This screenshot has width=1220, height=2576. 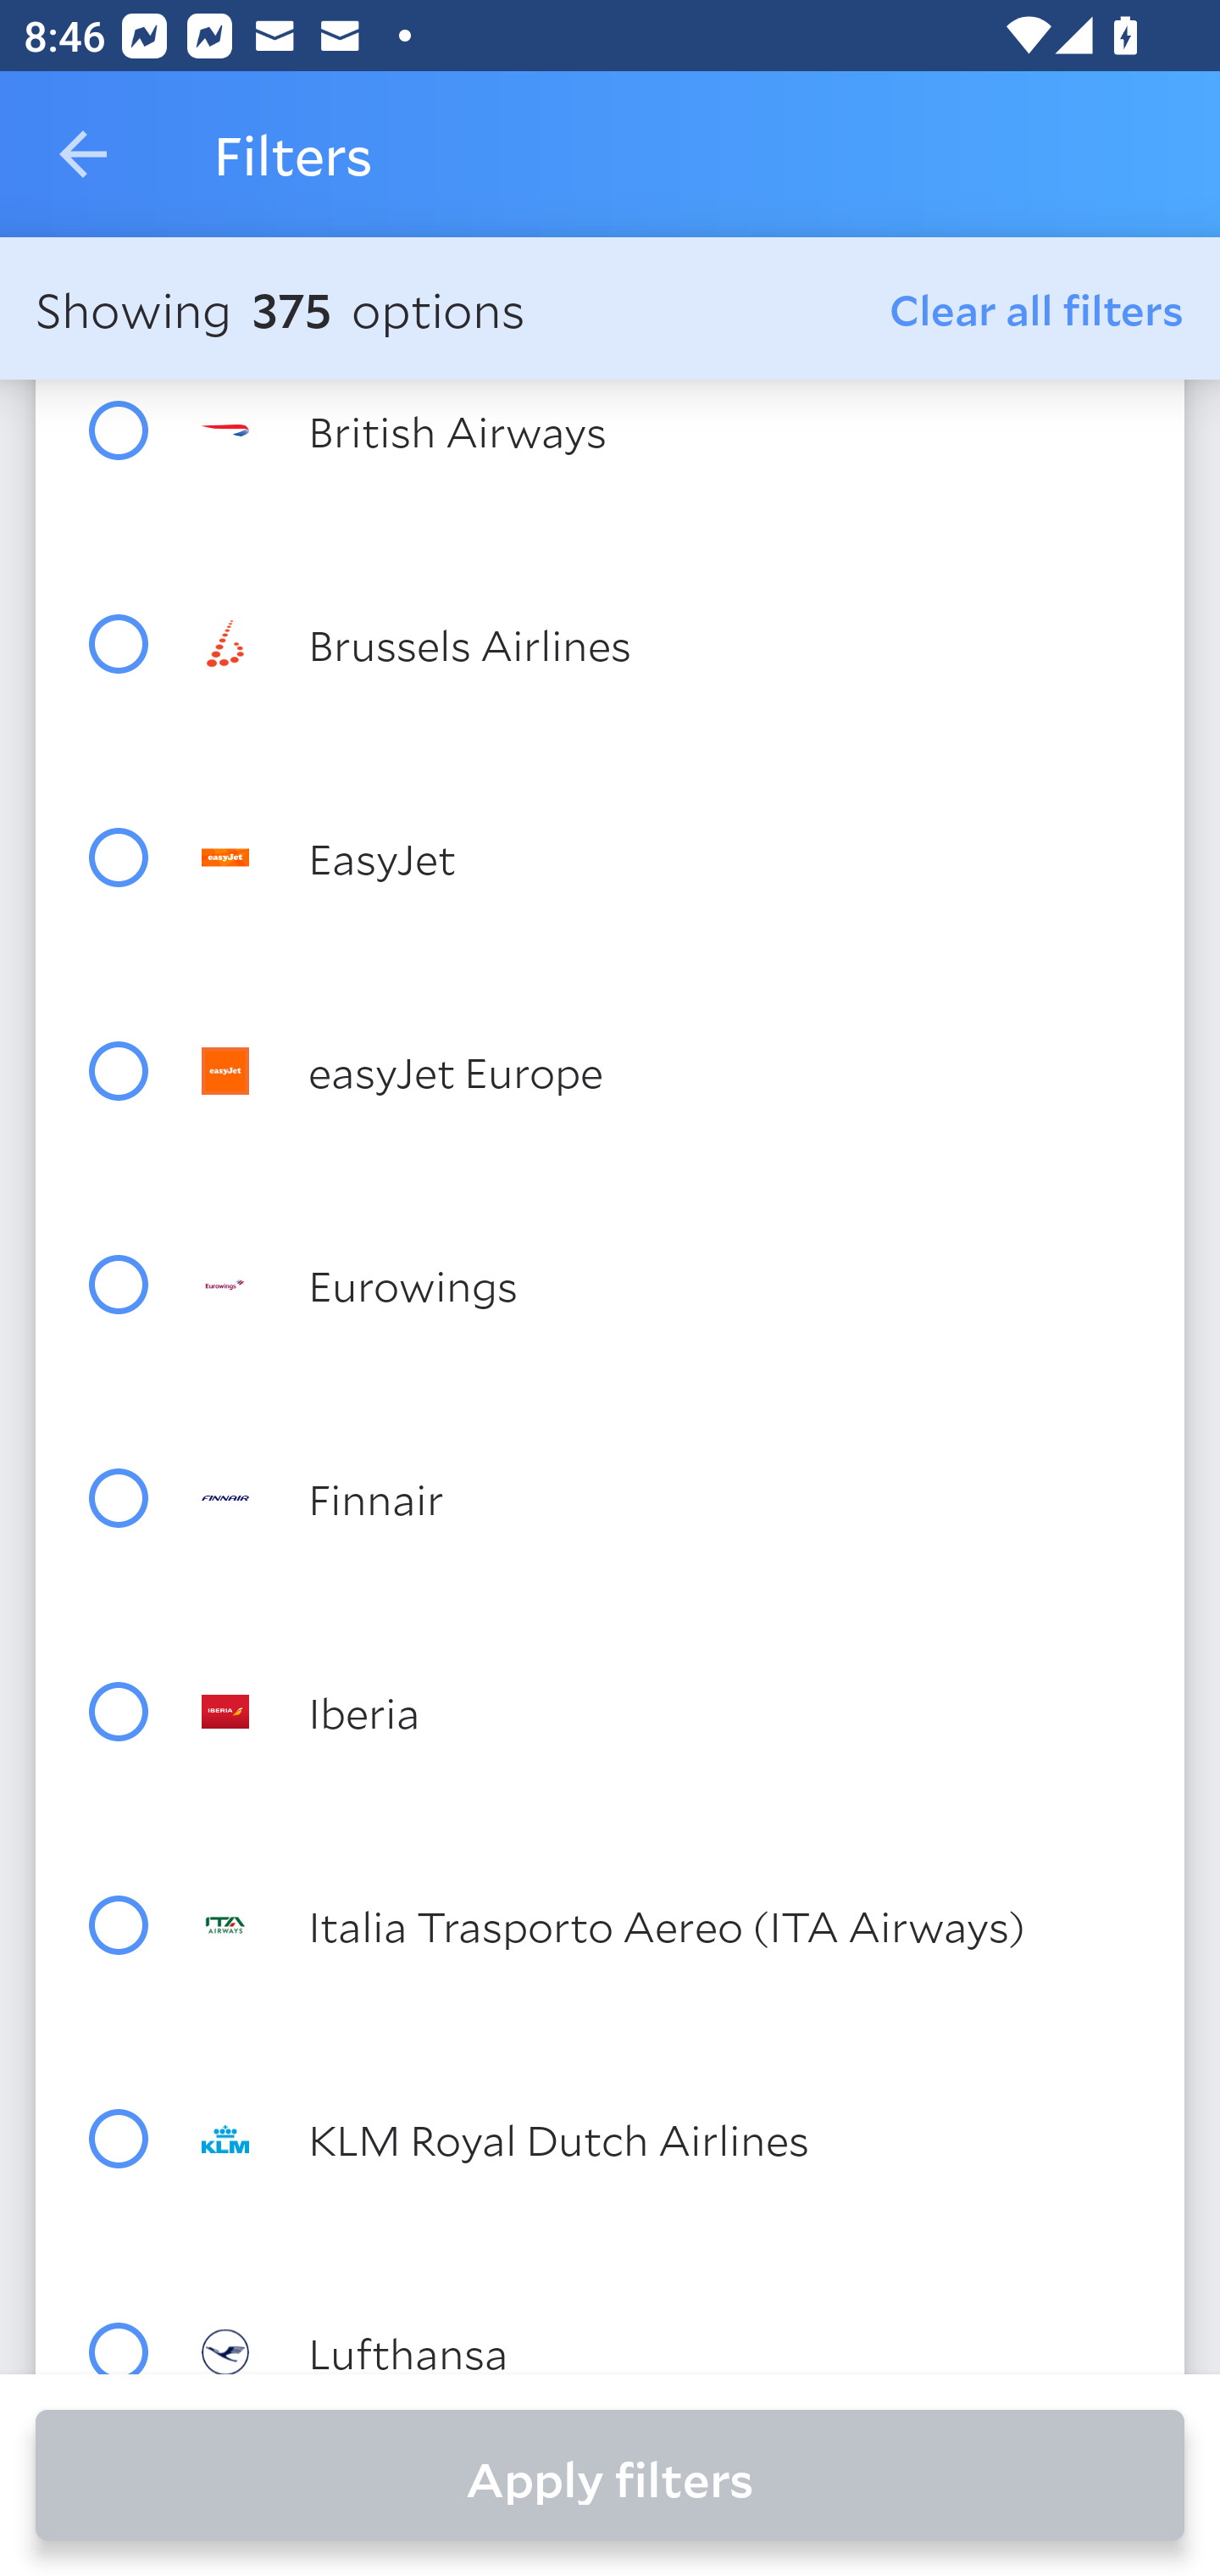 What do you see at coordinates (669, 1712) in the screenshot?
I see `Iberia` at bounding box center [669, 1712].